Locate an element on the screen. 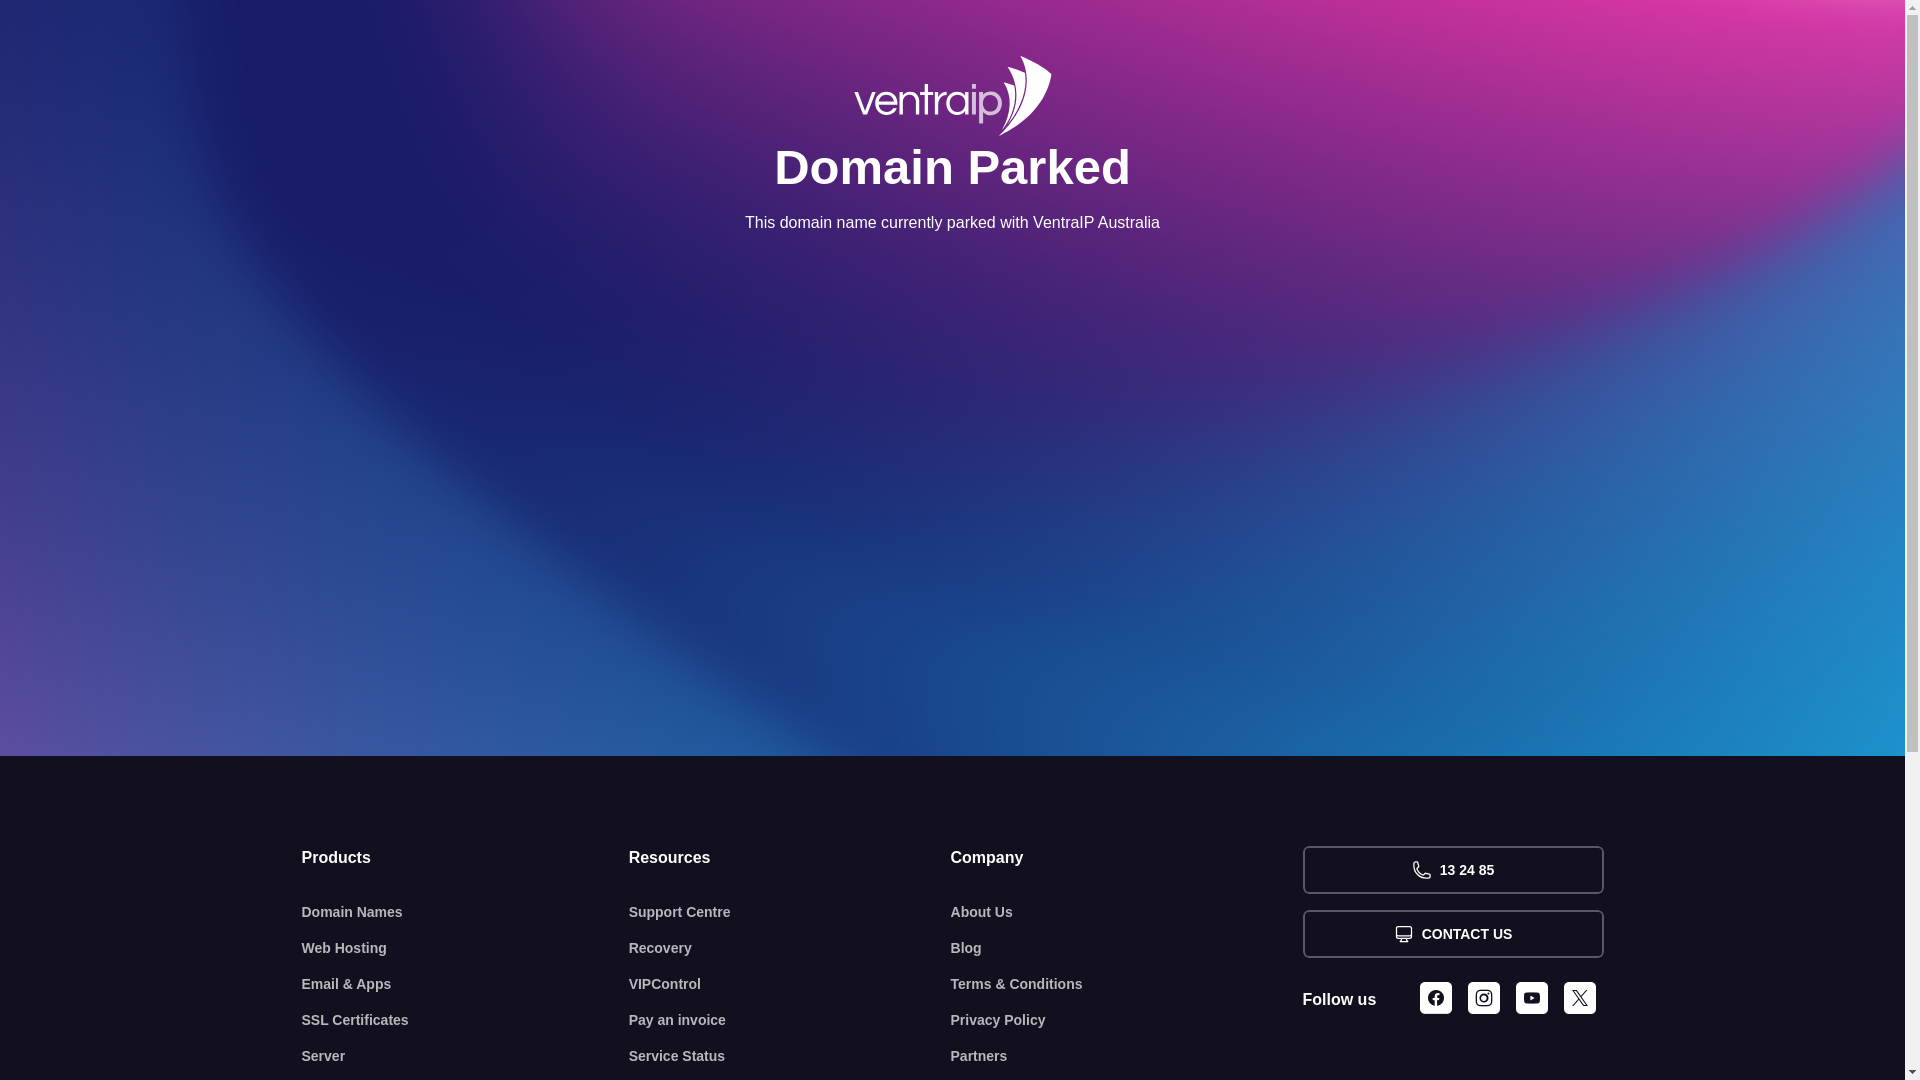  SSL Certificates is located at coordinates (466, 1020).